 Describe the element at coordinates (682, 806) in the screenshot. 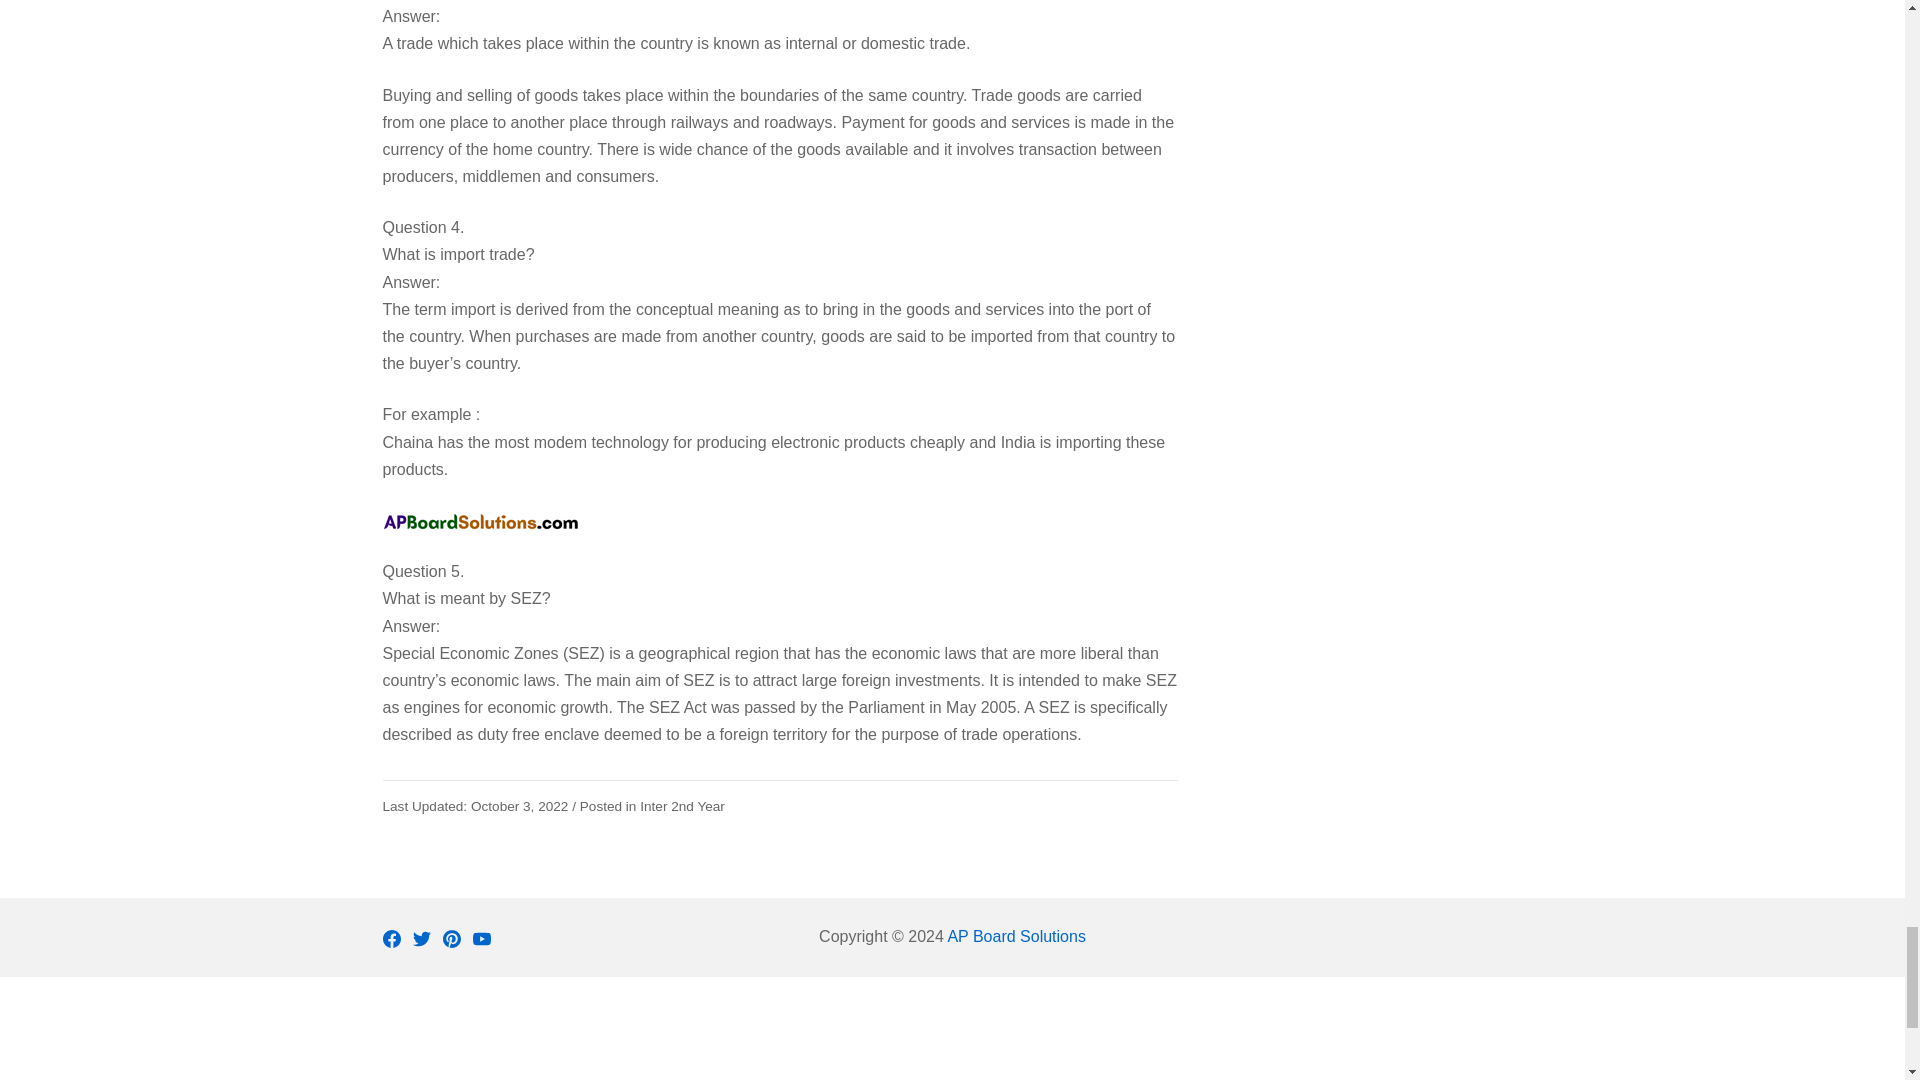

I see `Inter 2nd Year` at that location.